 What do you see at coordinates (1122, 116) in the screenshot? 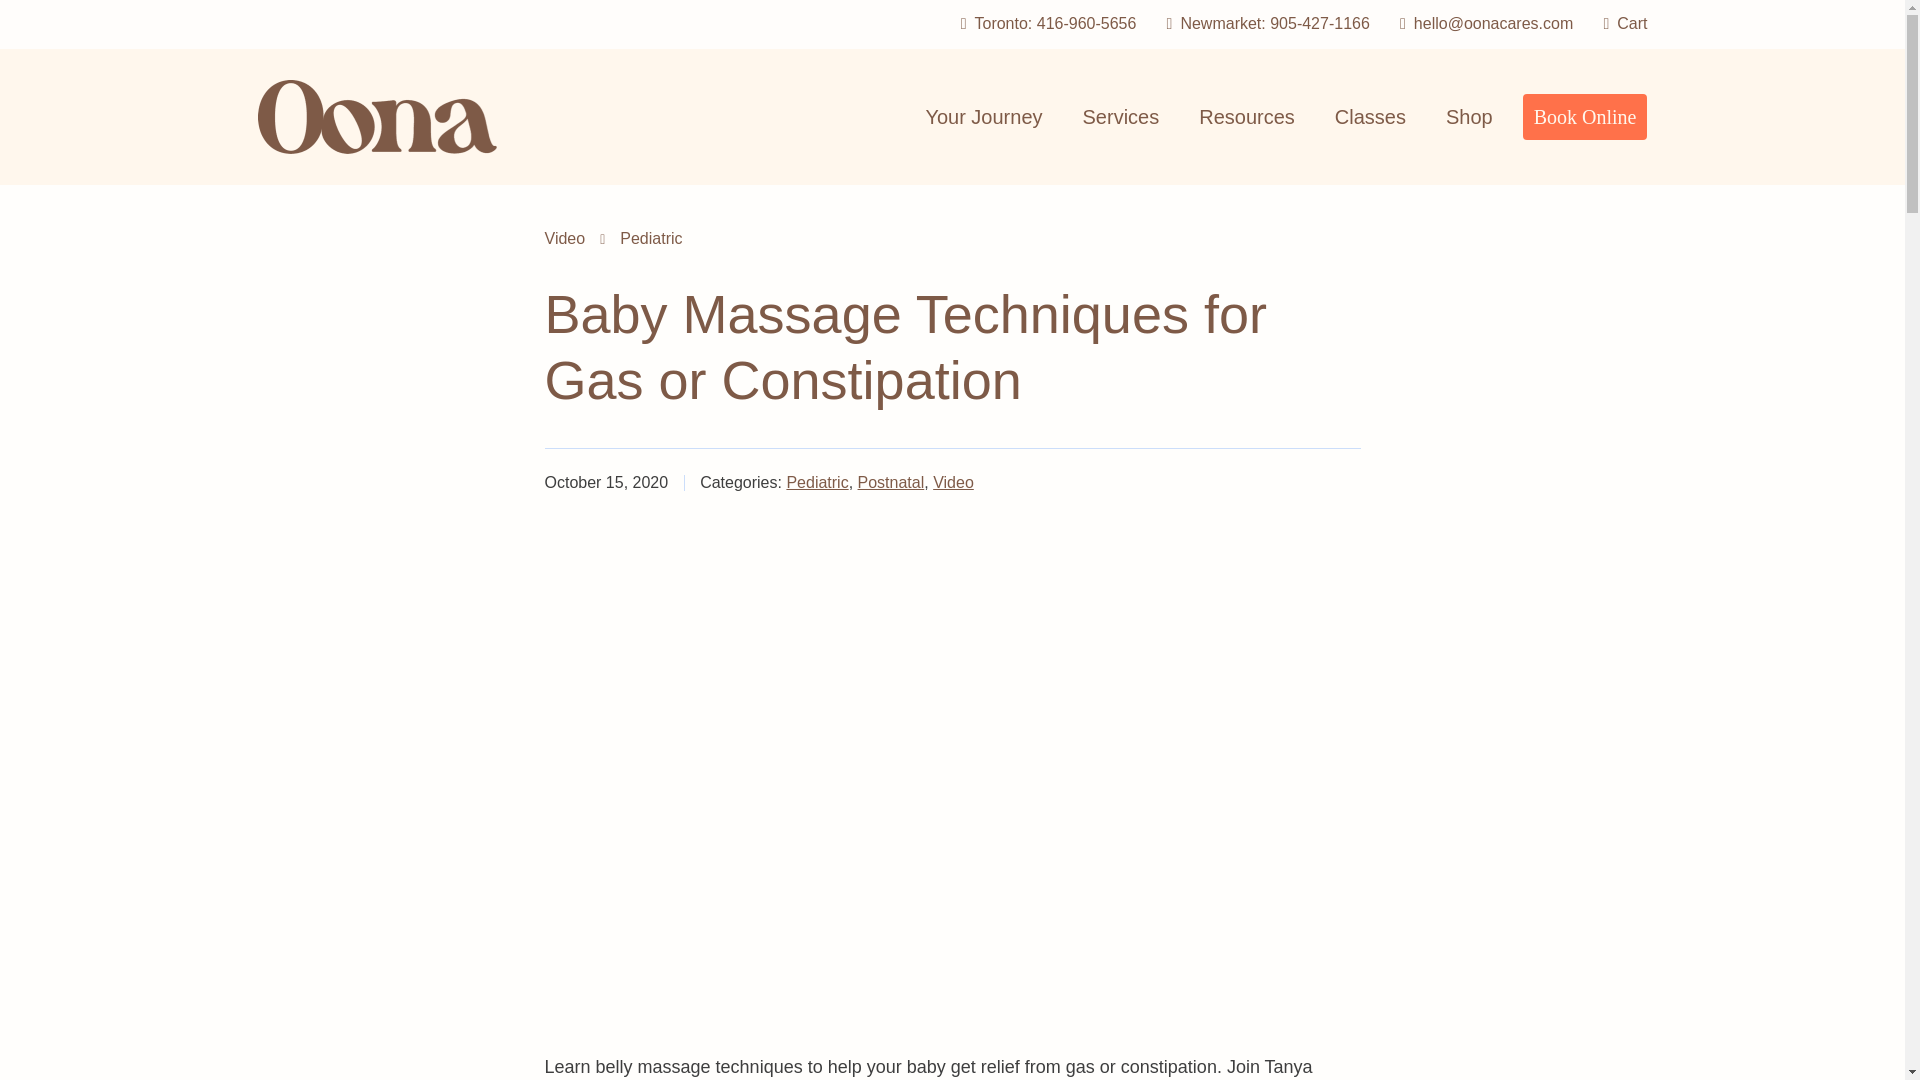
I see `Services` at bounding box center [1122, 116].